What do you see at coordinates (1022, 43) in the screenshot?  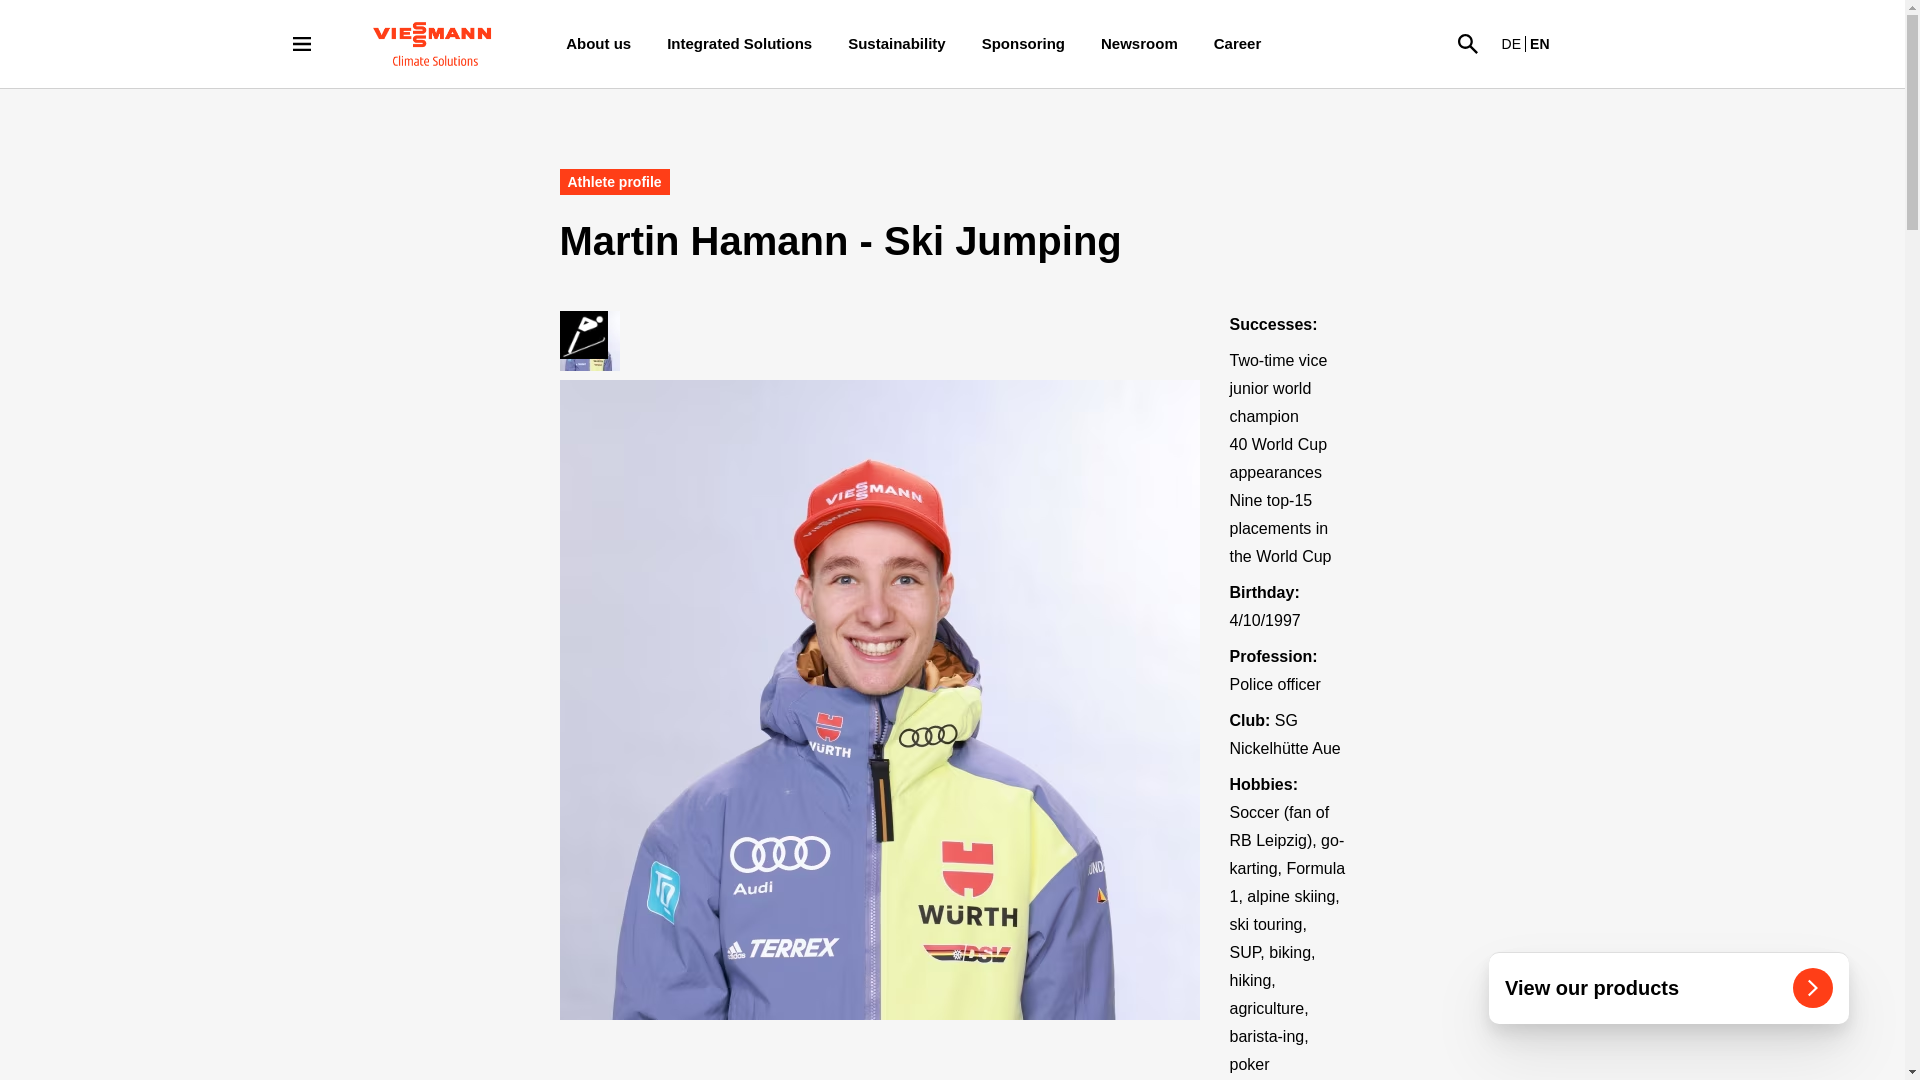 I see `Sponsoring` at bounding box center [1022, 43].